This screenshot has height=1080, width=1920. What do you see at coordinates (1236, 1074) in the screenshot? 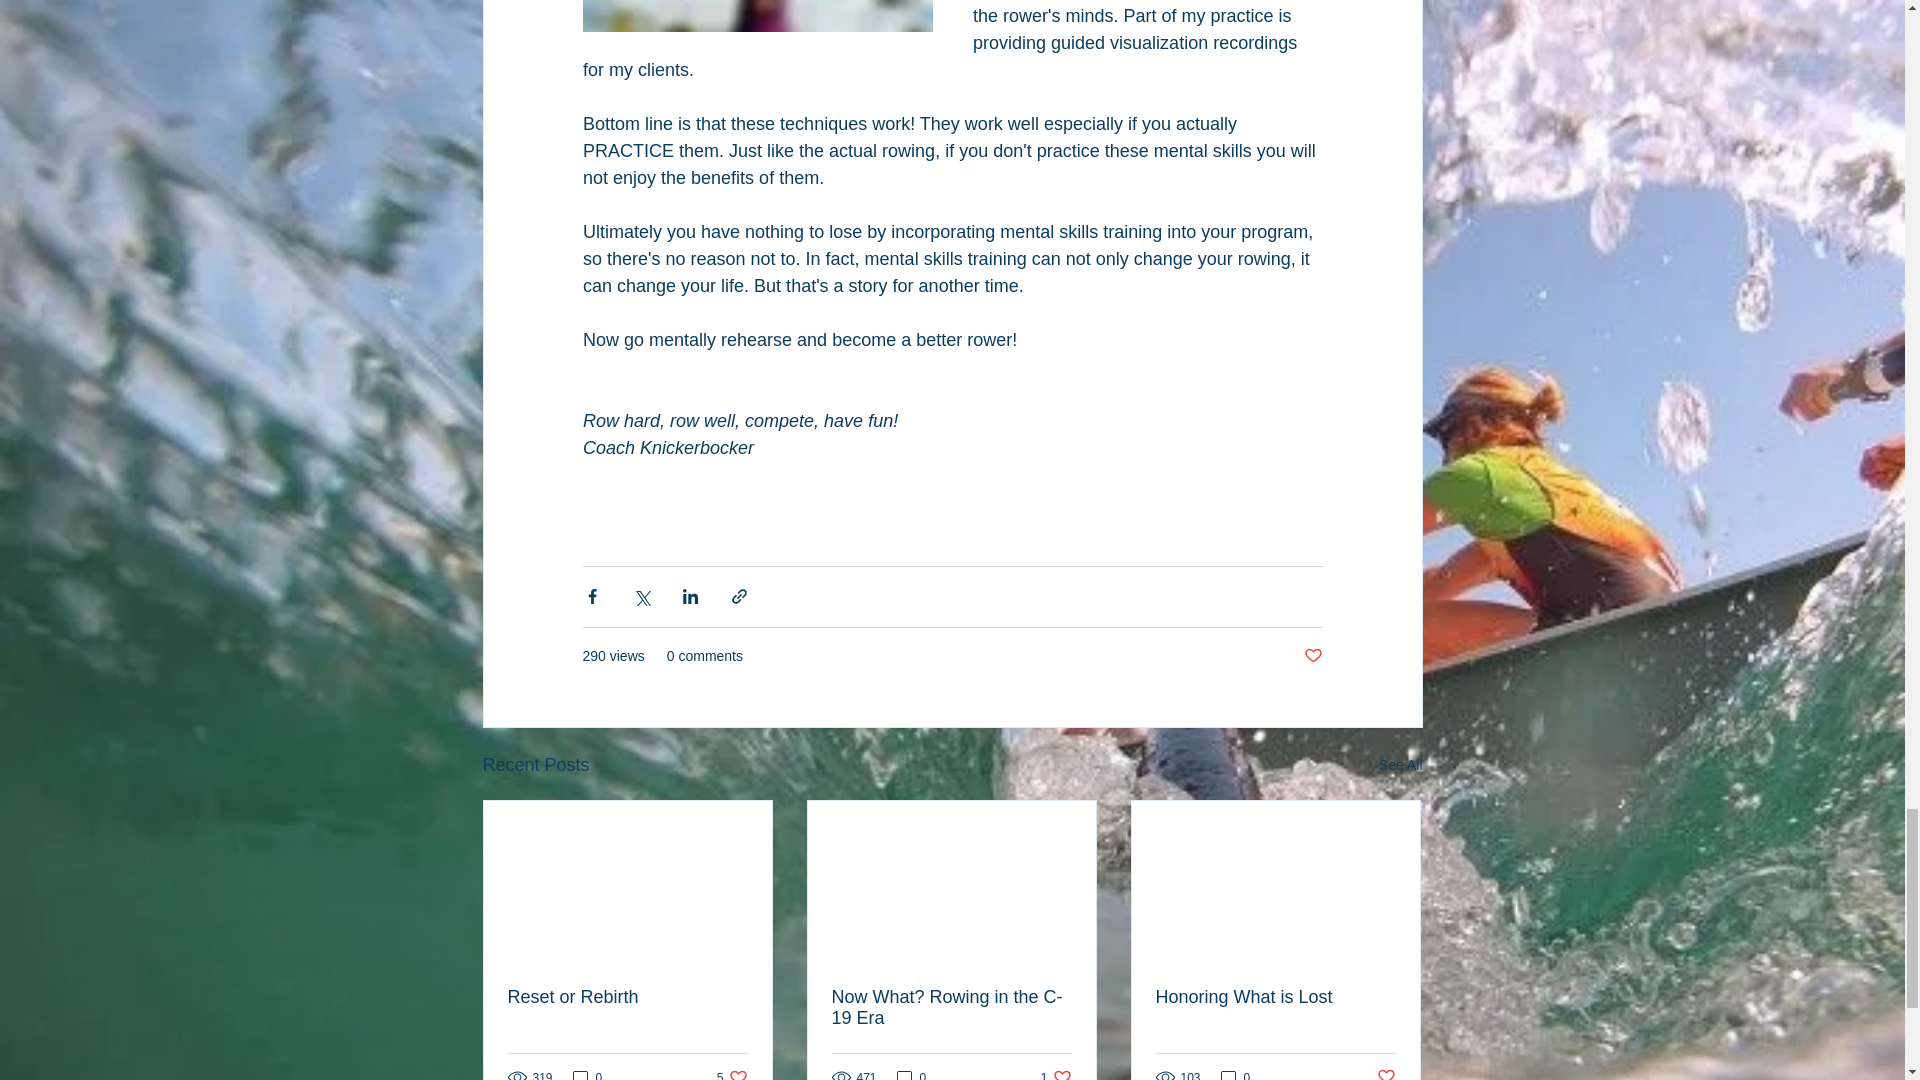
I see `0` at bounding box center [1236, 1074].